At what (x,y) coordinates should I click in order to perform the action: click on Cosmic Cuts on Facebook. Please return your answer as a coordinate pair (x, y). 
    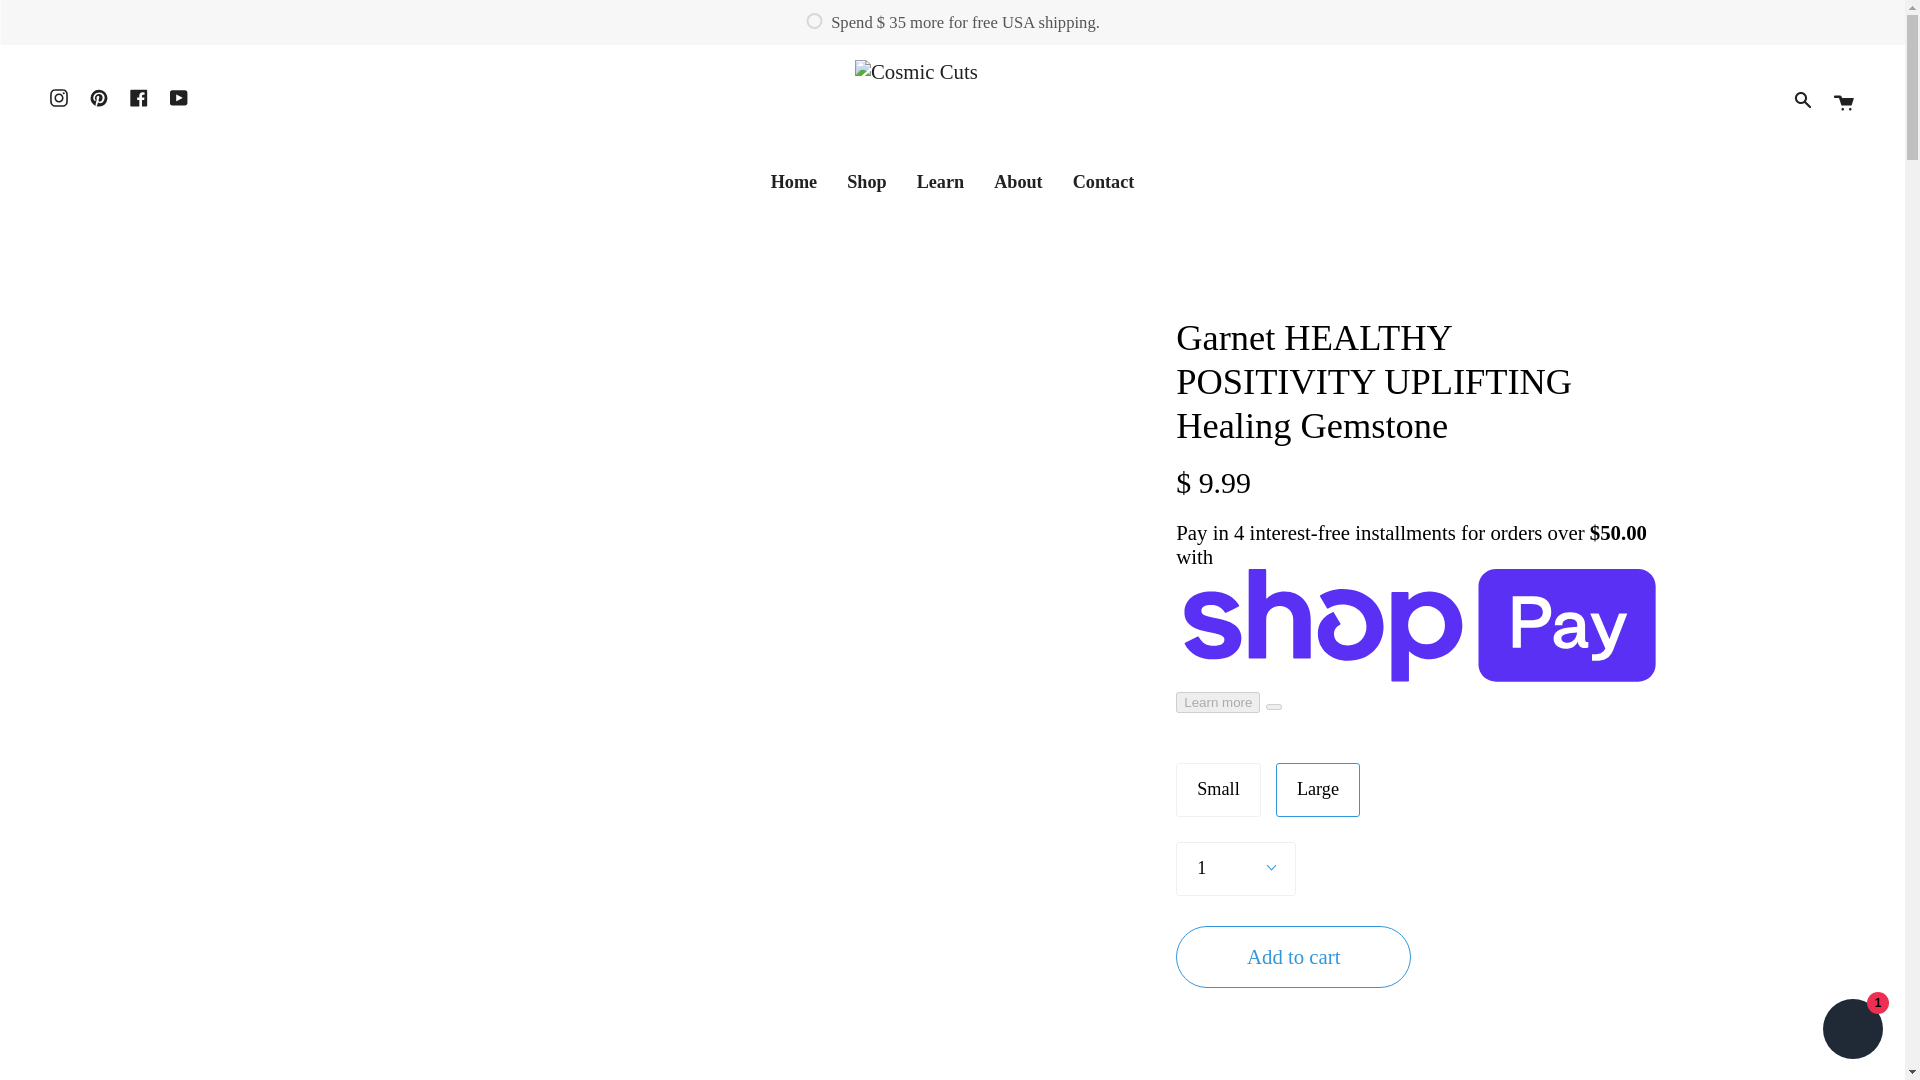
    Looking at the image, I should click on (139, 98).